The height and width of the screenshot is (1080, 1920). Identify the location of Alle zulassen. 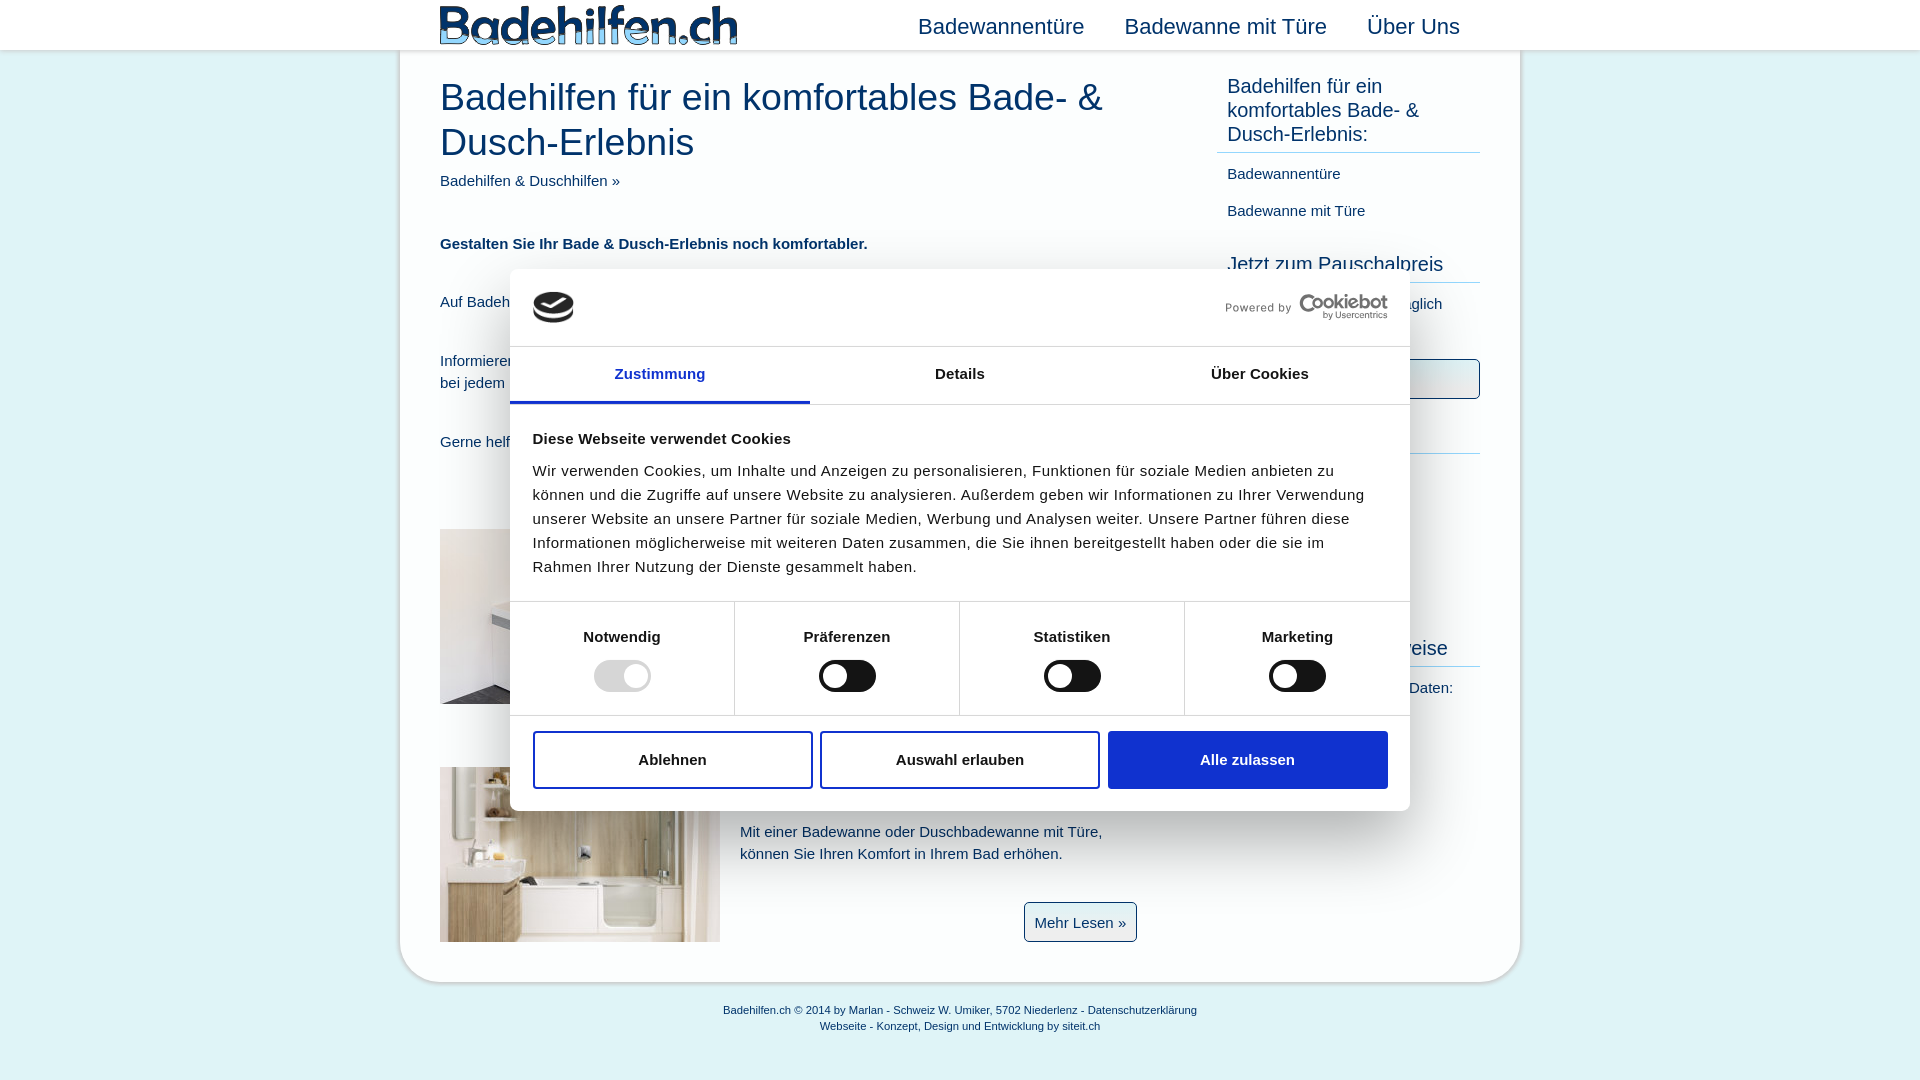
(1248, 760).